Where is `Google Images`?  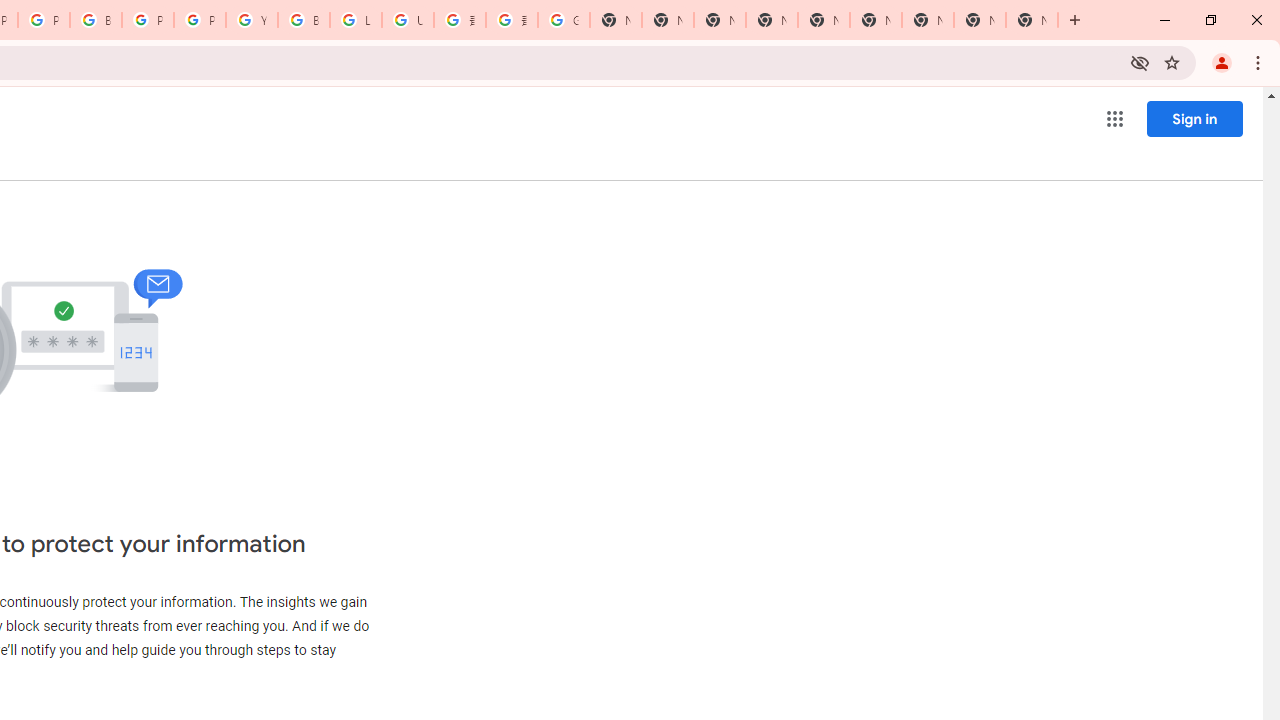 Google Images is located at coordinates (564, 20).